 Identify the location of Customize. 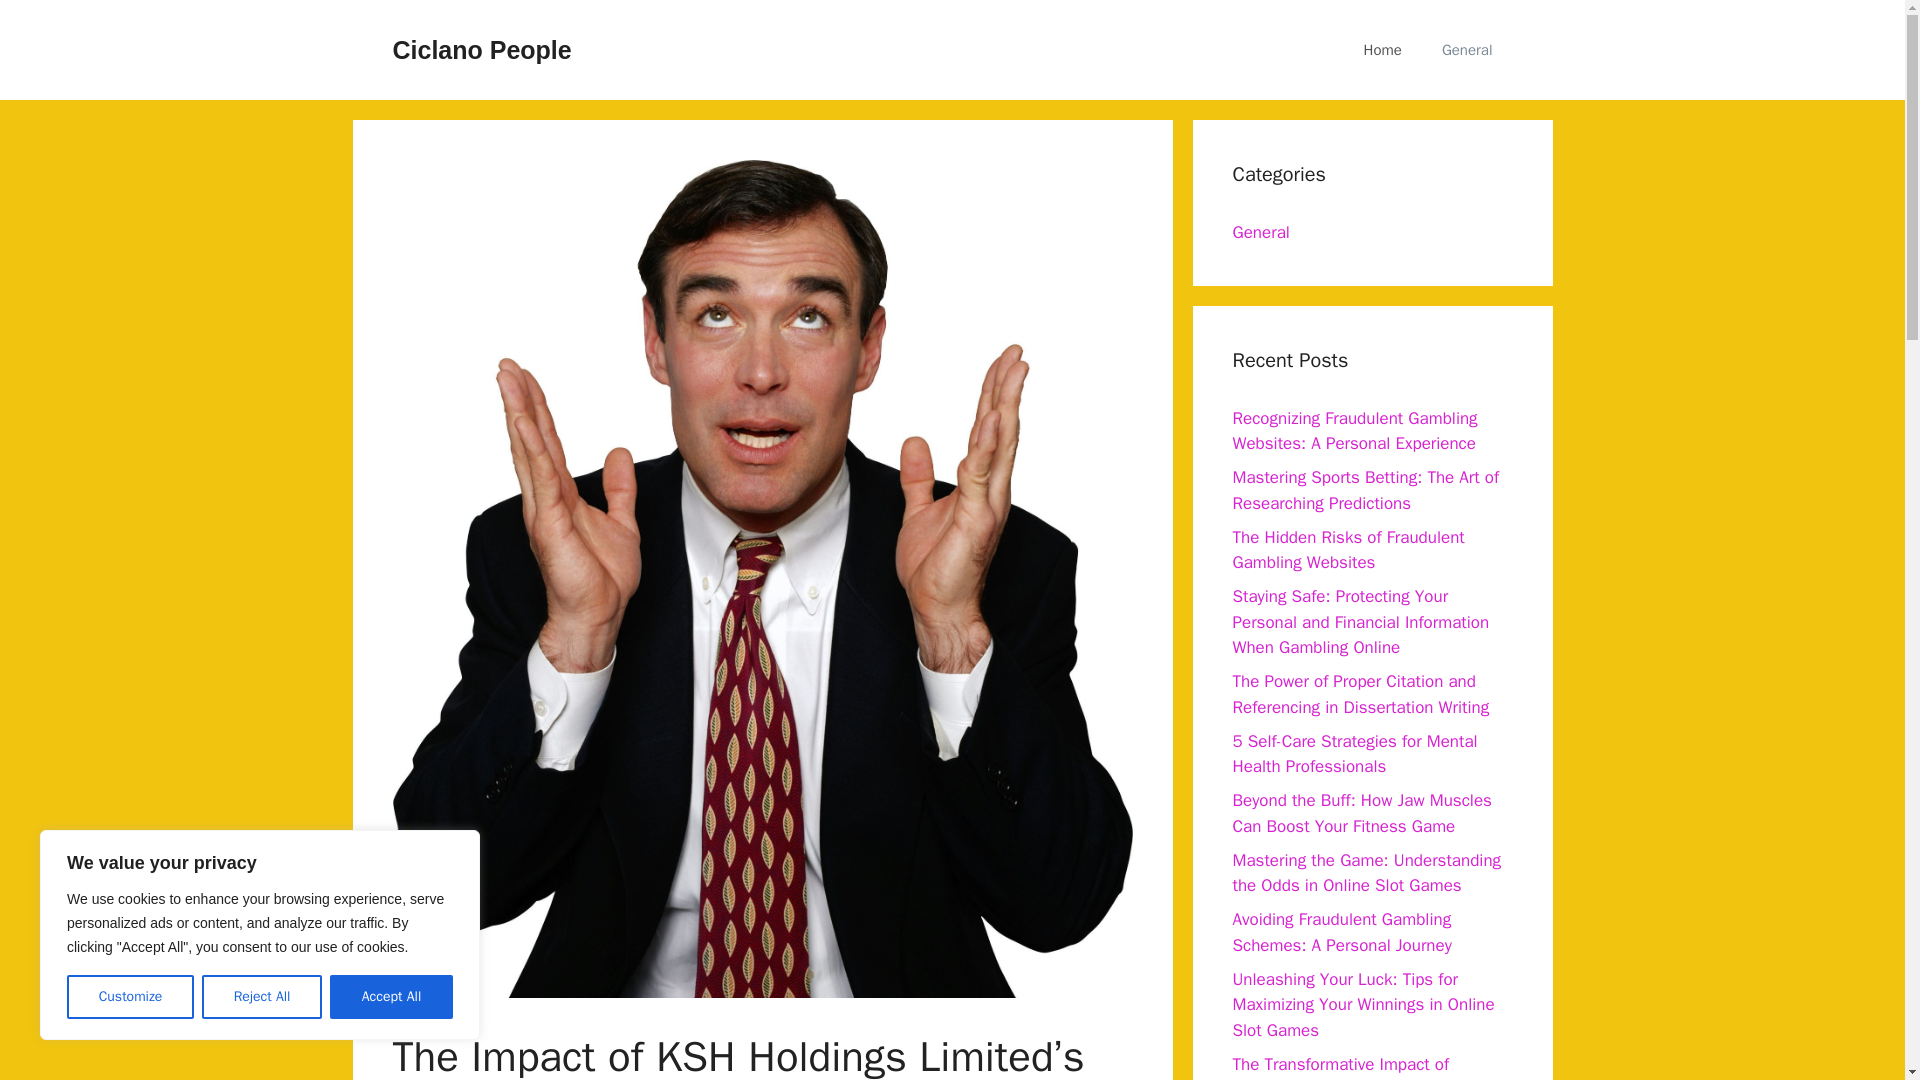
(130, 997).